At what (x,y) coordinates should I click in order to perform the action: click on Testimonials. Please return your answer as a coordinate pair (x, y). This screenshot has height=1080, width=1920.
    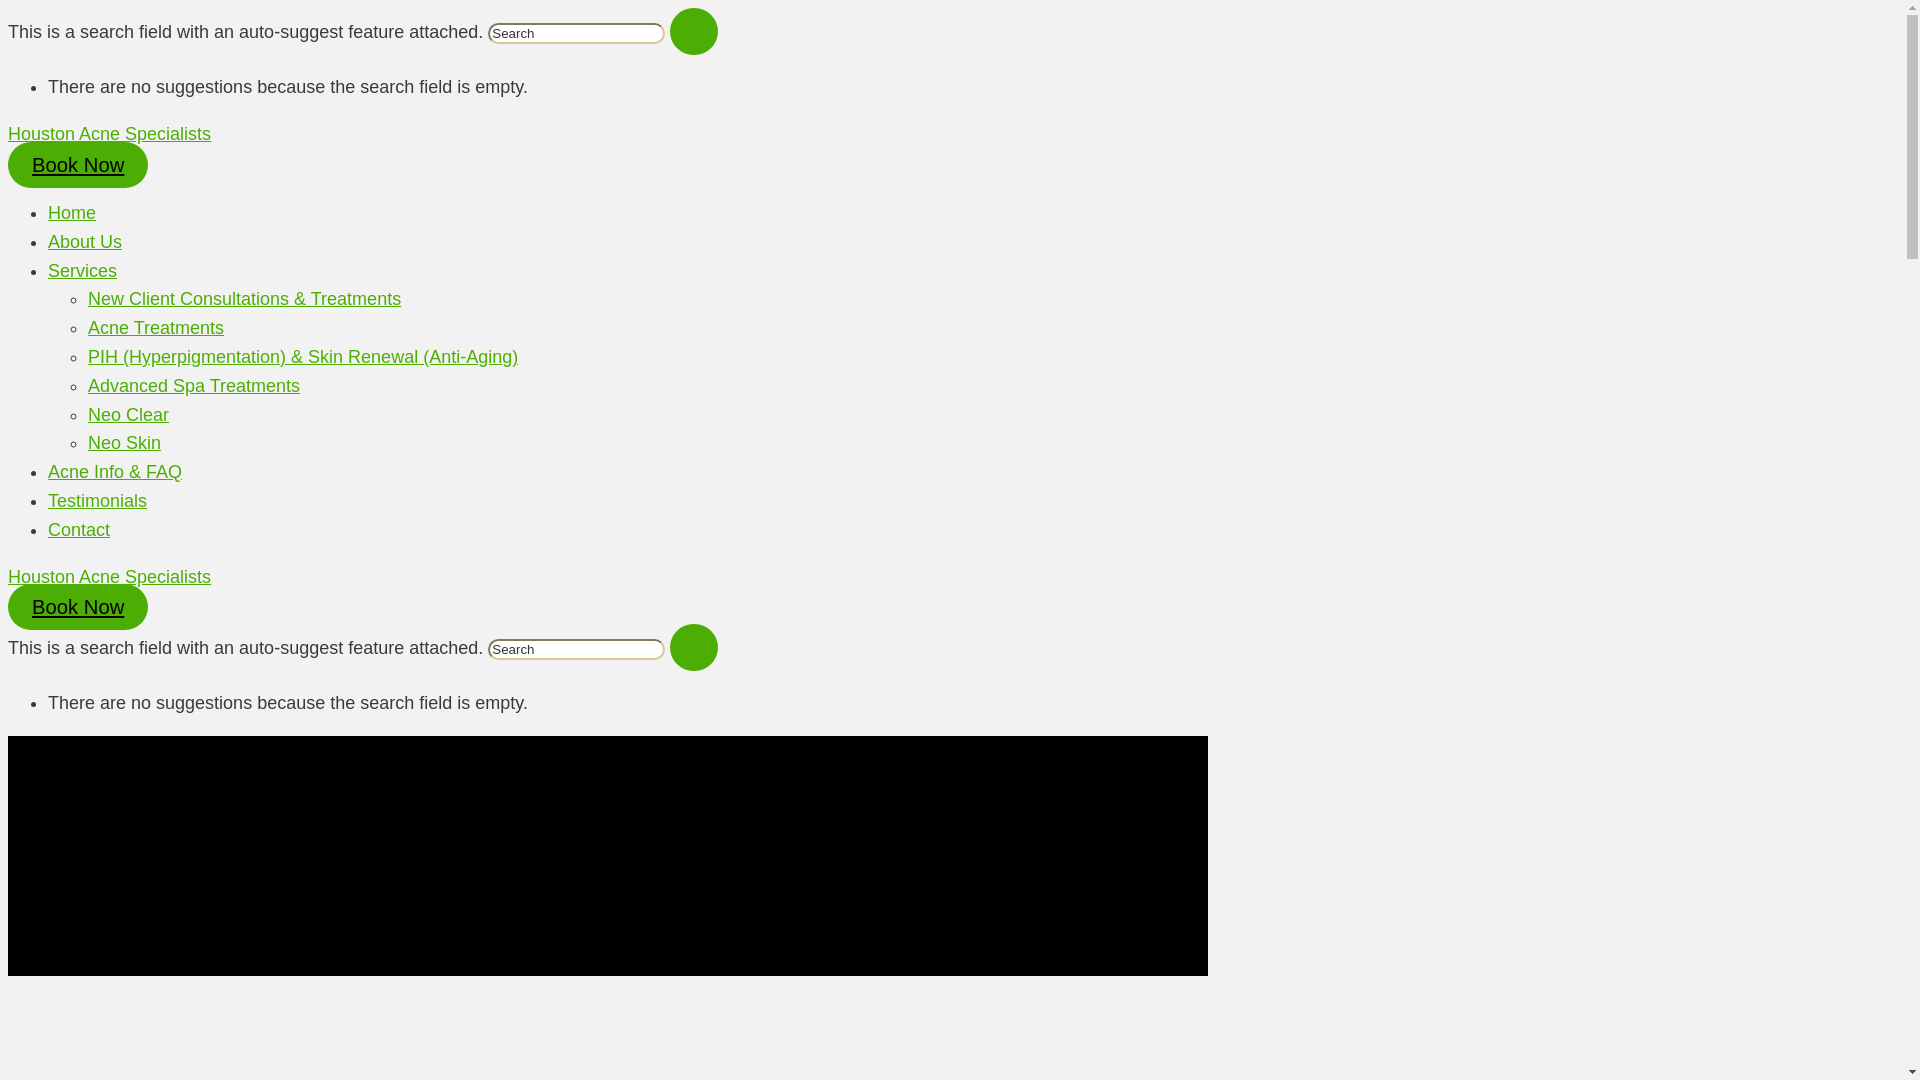
    Looking at the image, I should click on (98, 500).